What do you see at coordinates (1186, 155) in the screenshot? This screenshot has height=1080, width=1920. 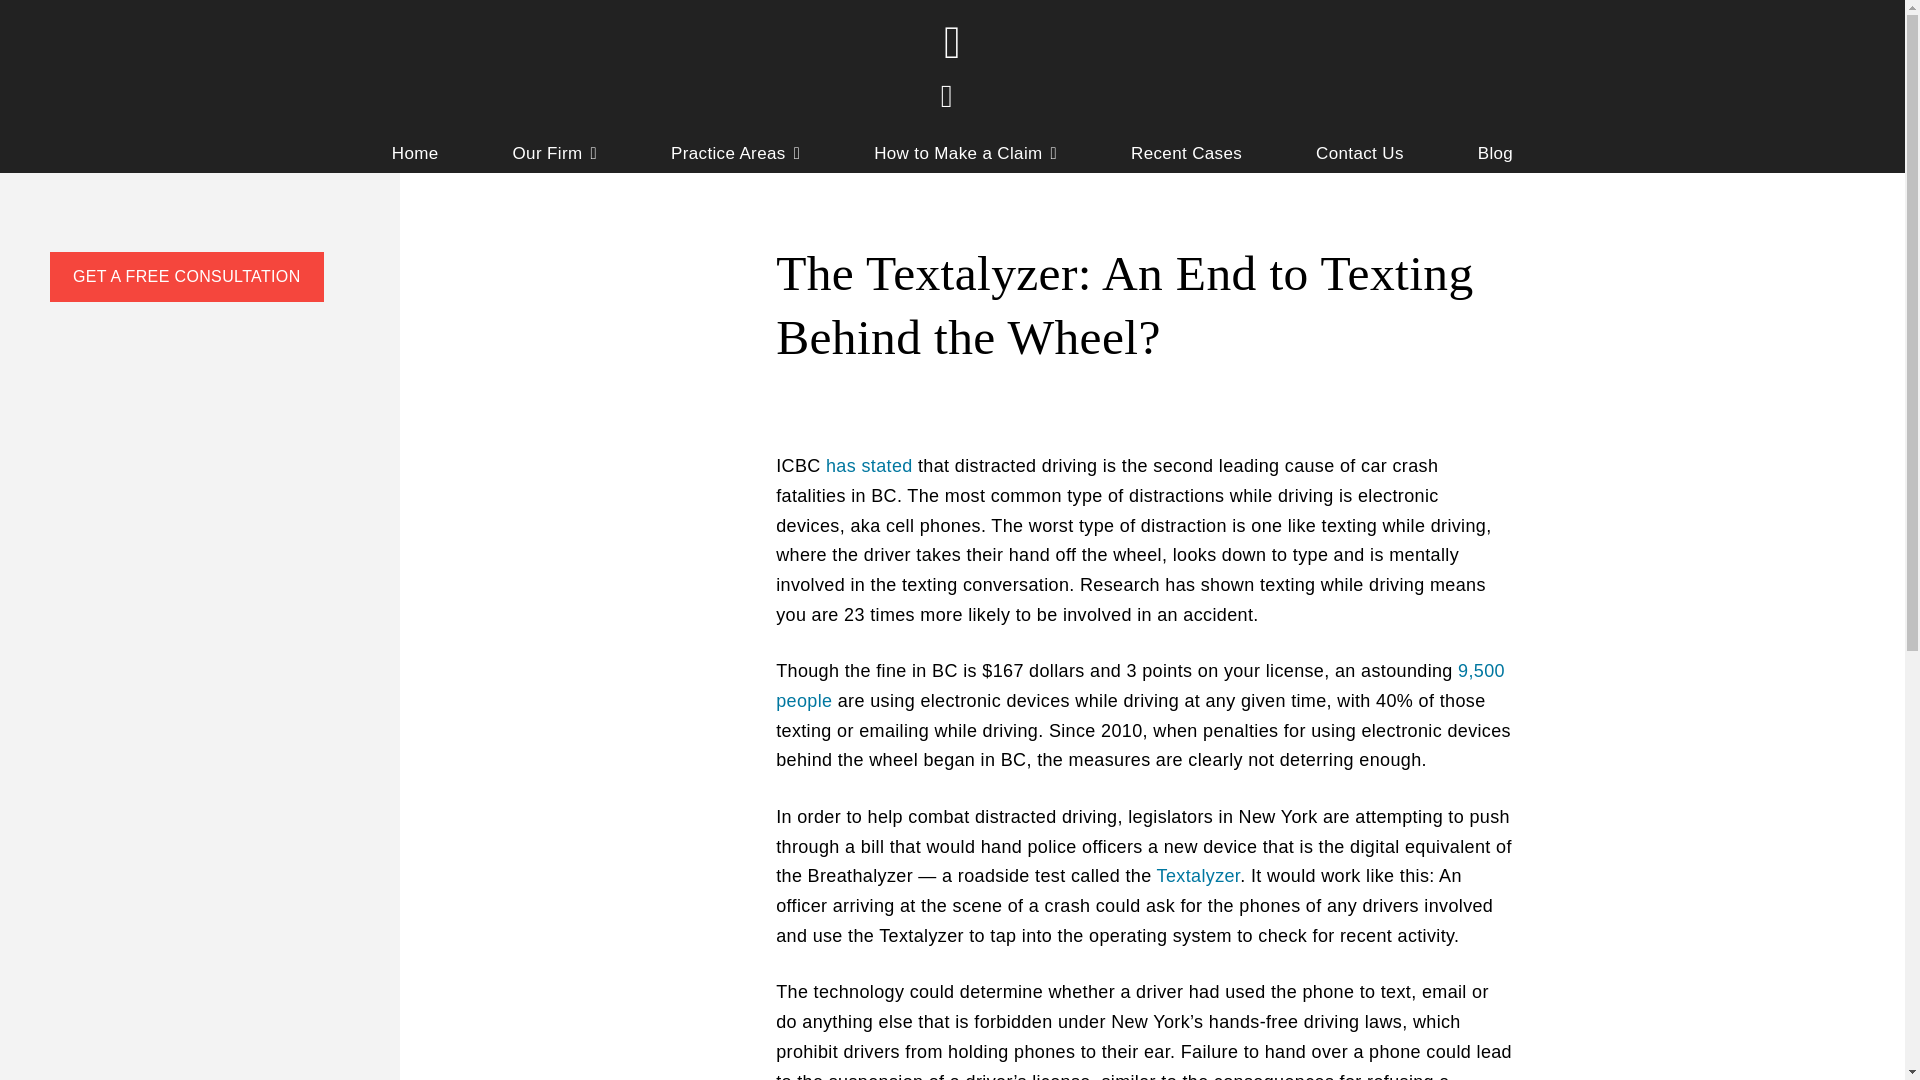 I see `Recent Cases` at bounding box center [1186, 155].